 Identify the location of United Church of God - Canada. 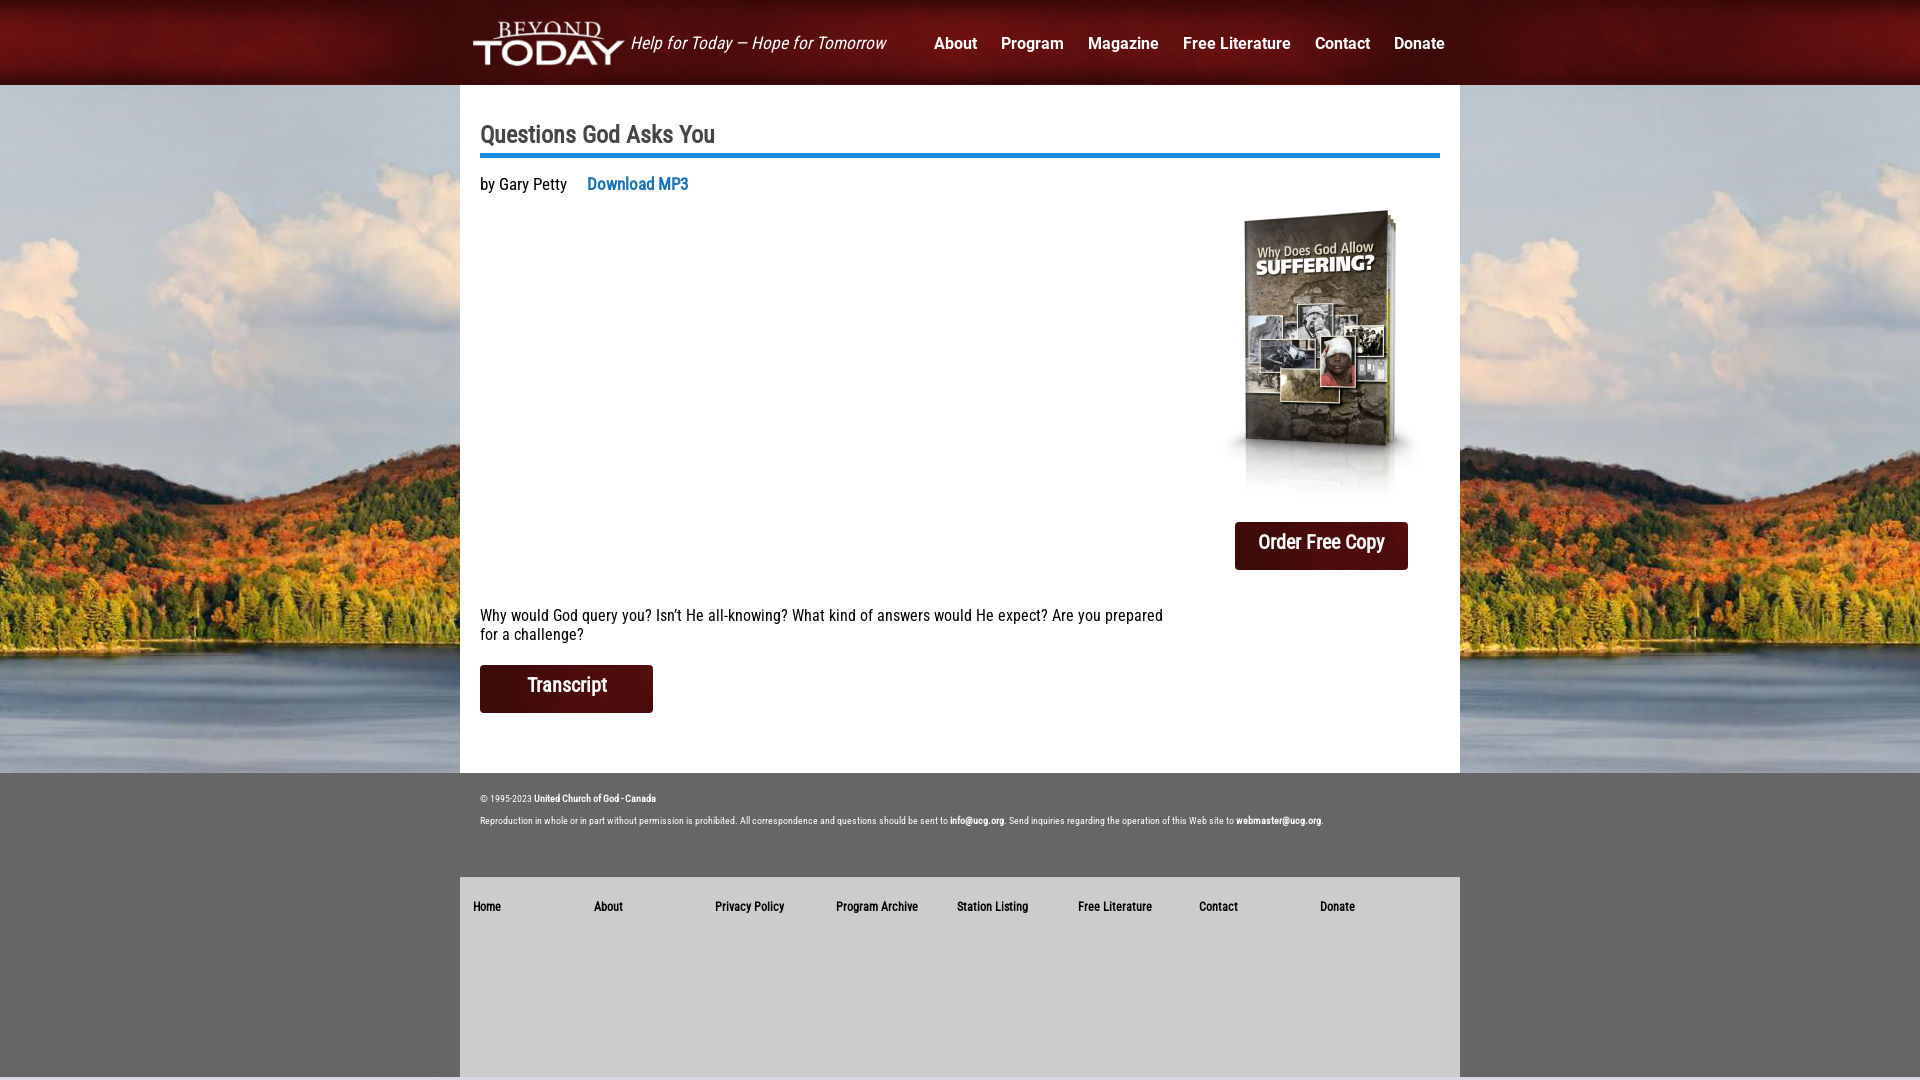
(595, 798).